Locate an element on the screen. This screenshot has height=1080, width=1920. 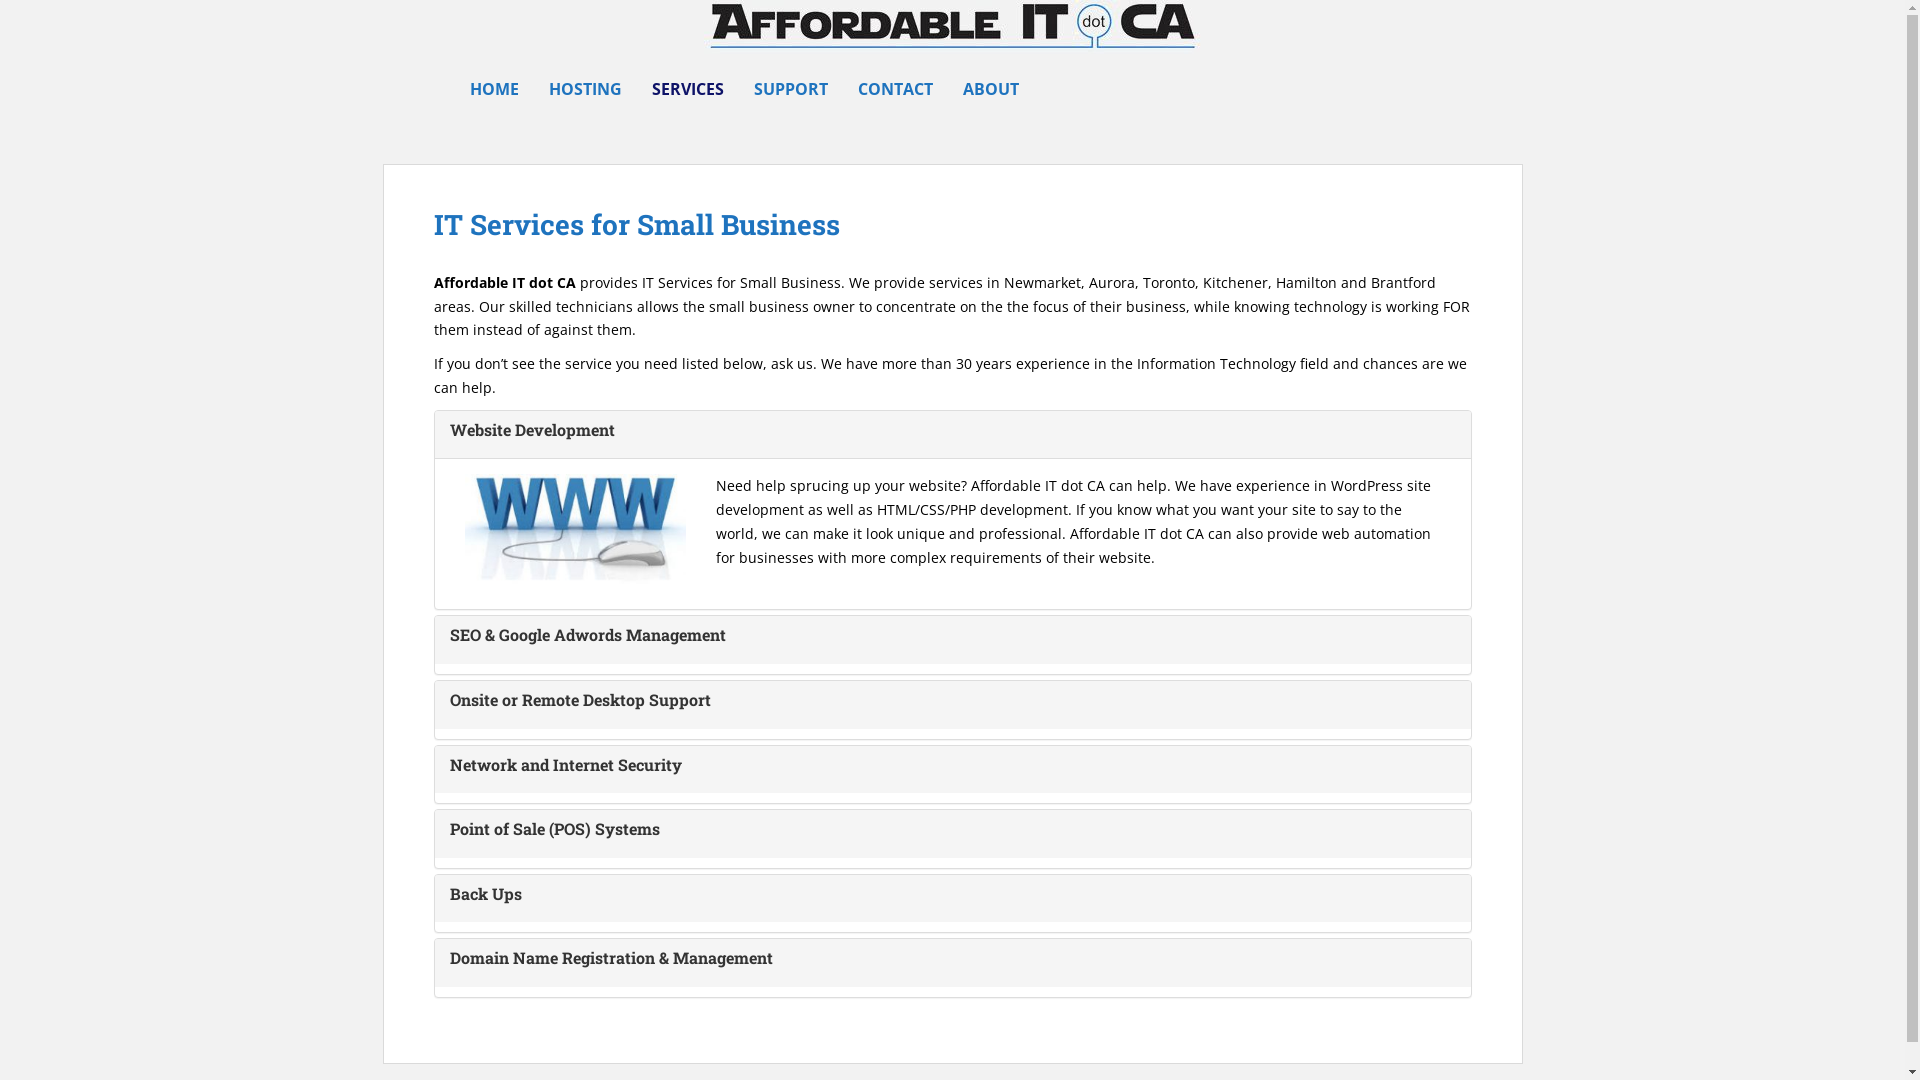
SEO & Google Adwords Management is located at coordinates (588, 634).